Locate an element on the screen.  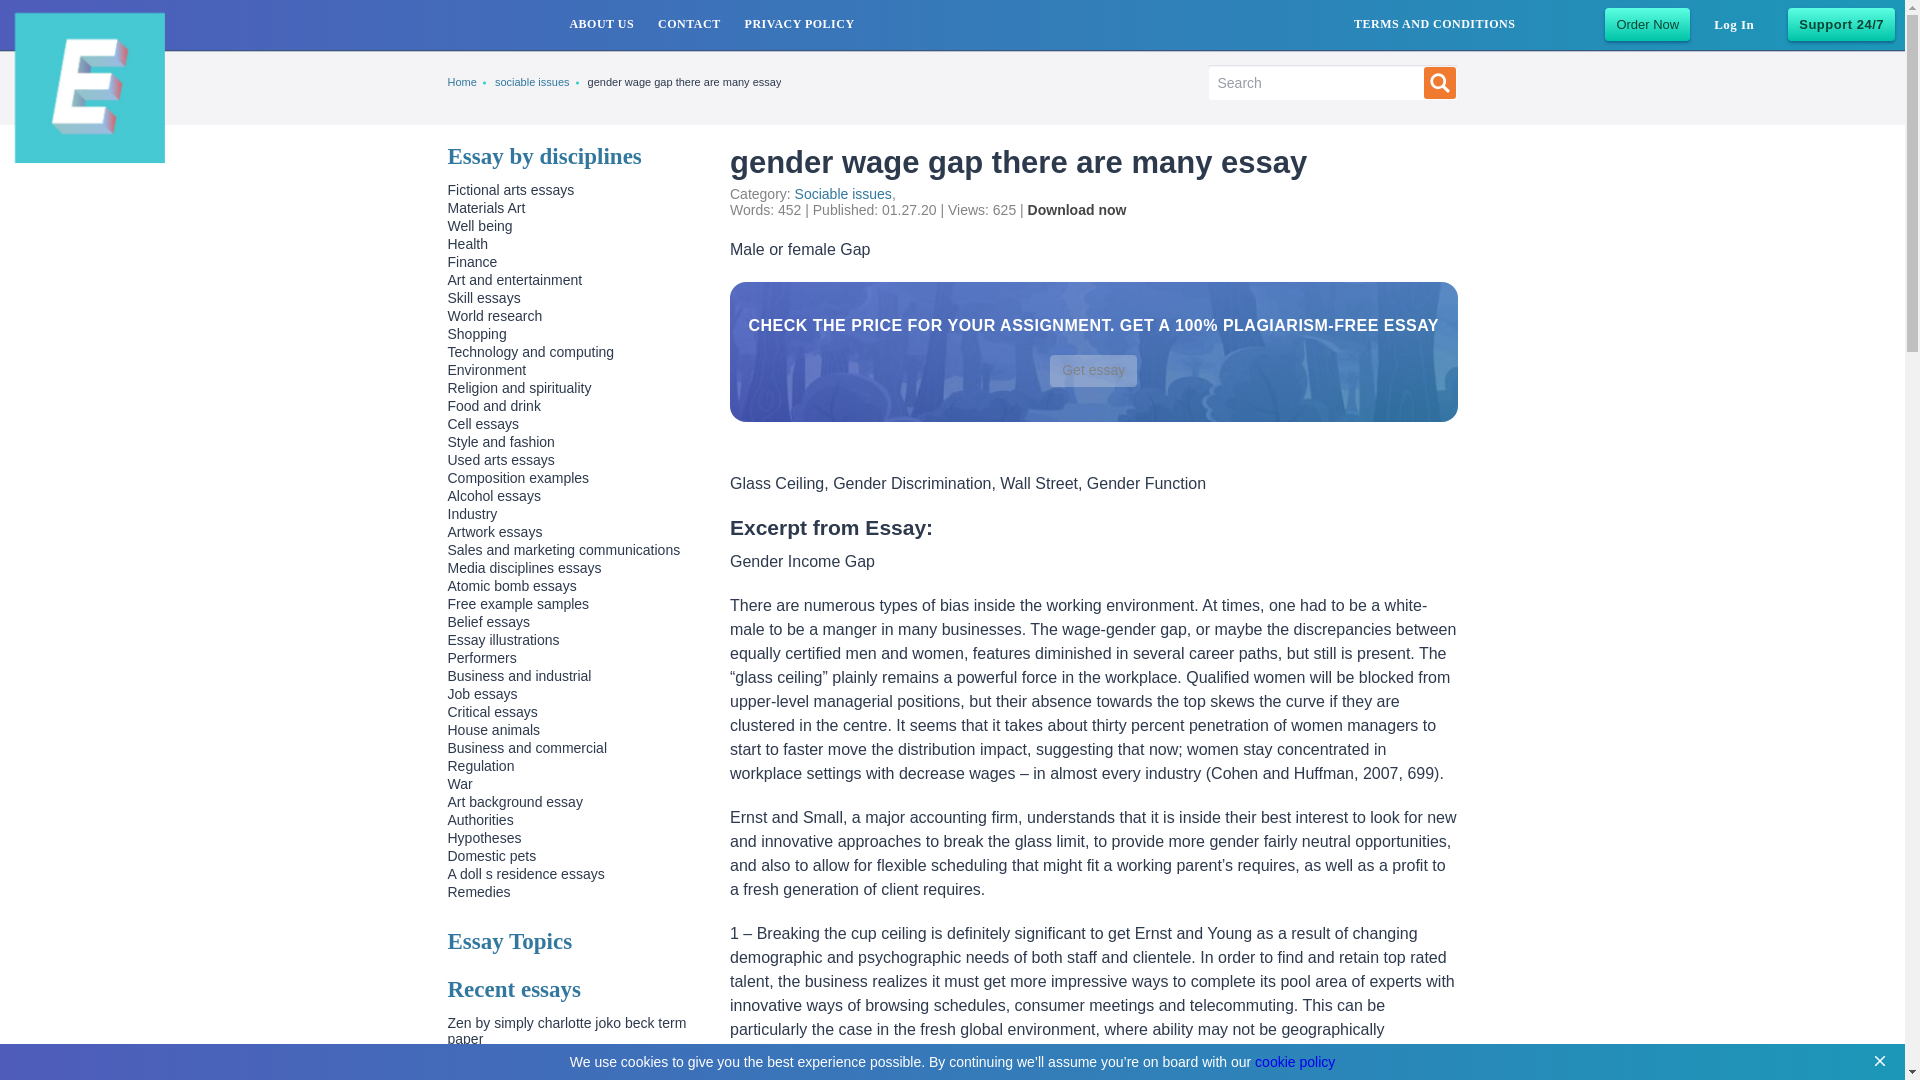
World research is located at coordinates (495, 316).